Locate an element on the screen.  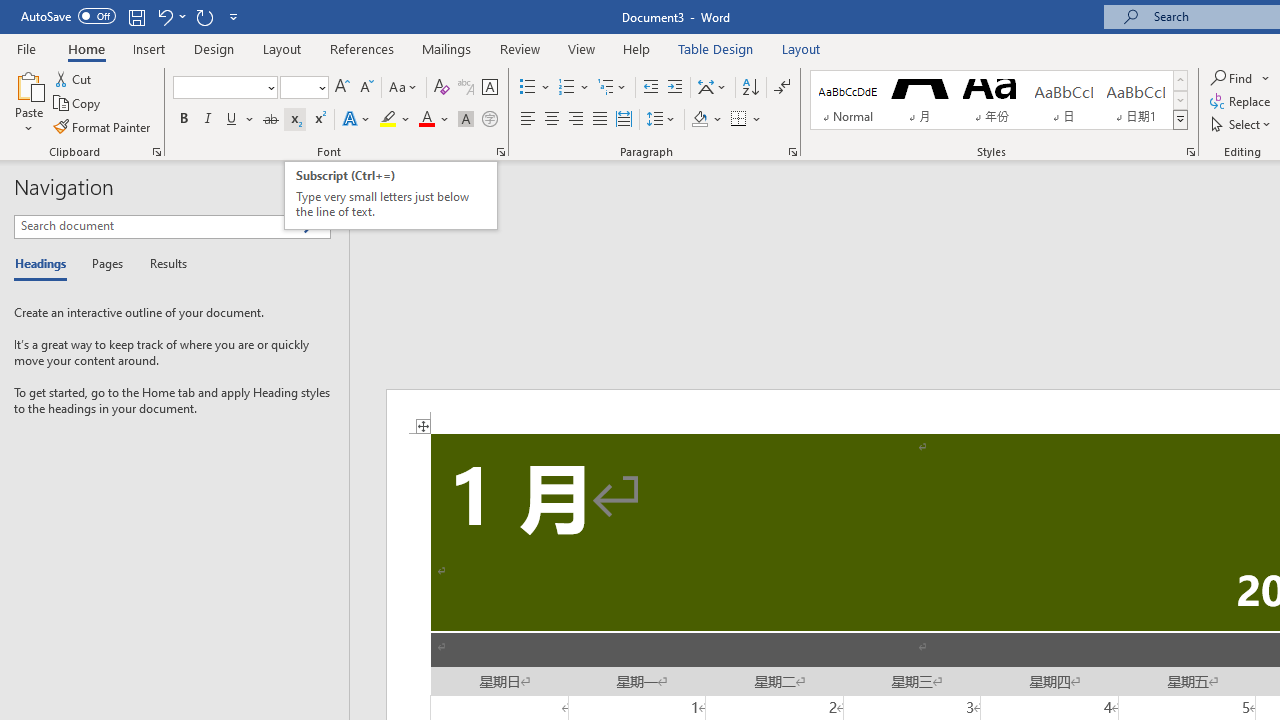
Row Down is located at coordinates (1180, 100).